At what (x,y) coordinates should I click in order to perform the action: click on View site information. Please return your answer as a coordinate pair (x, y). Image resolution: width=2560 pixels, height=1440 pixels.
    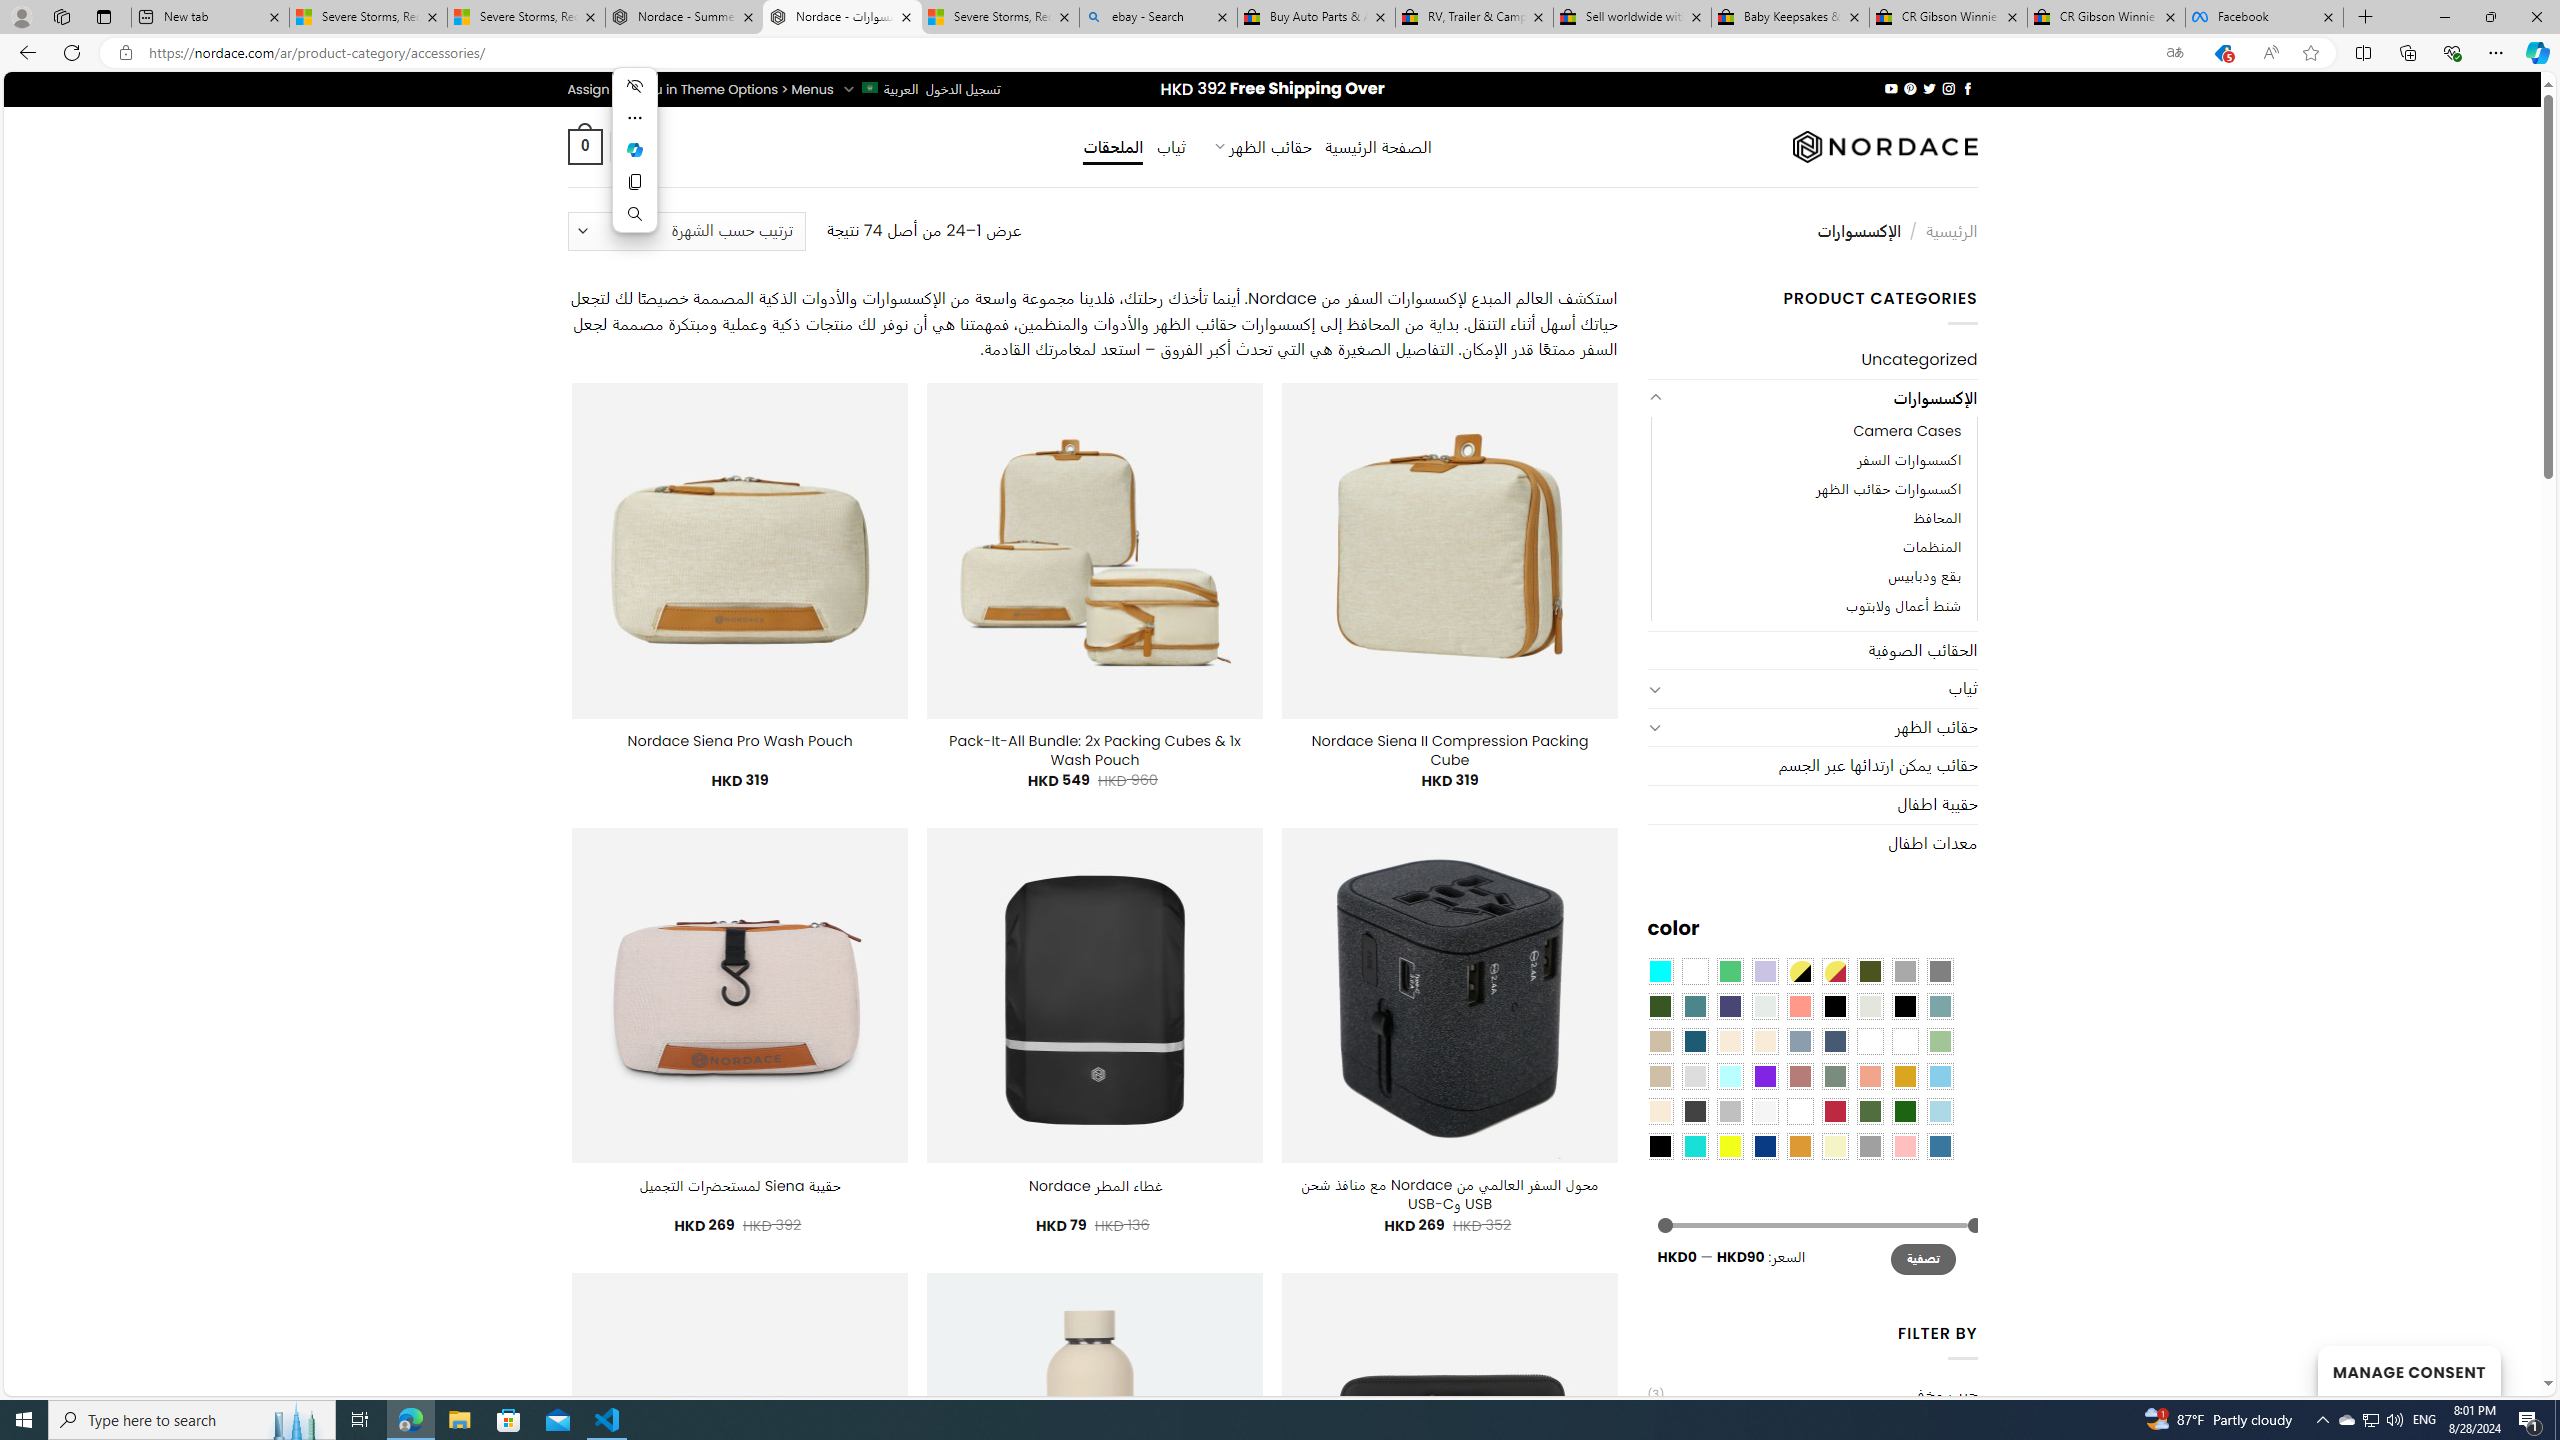
    Looking at the image, I should click on (124, 53).